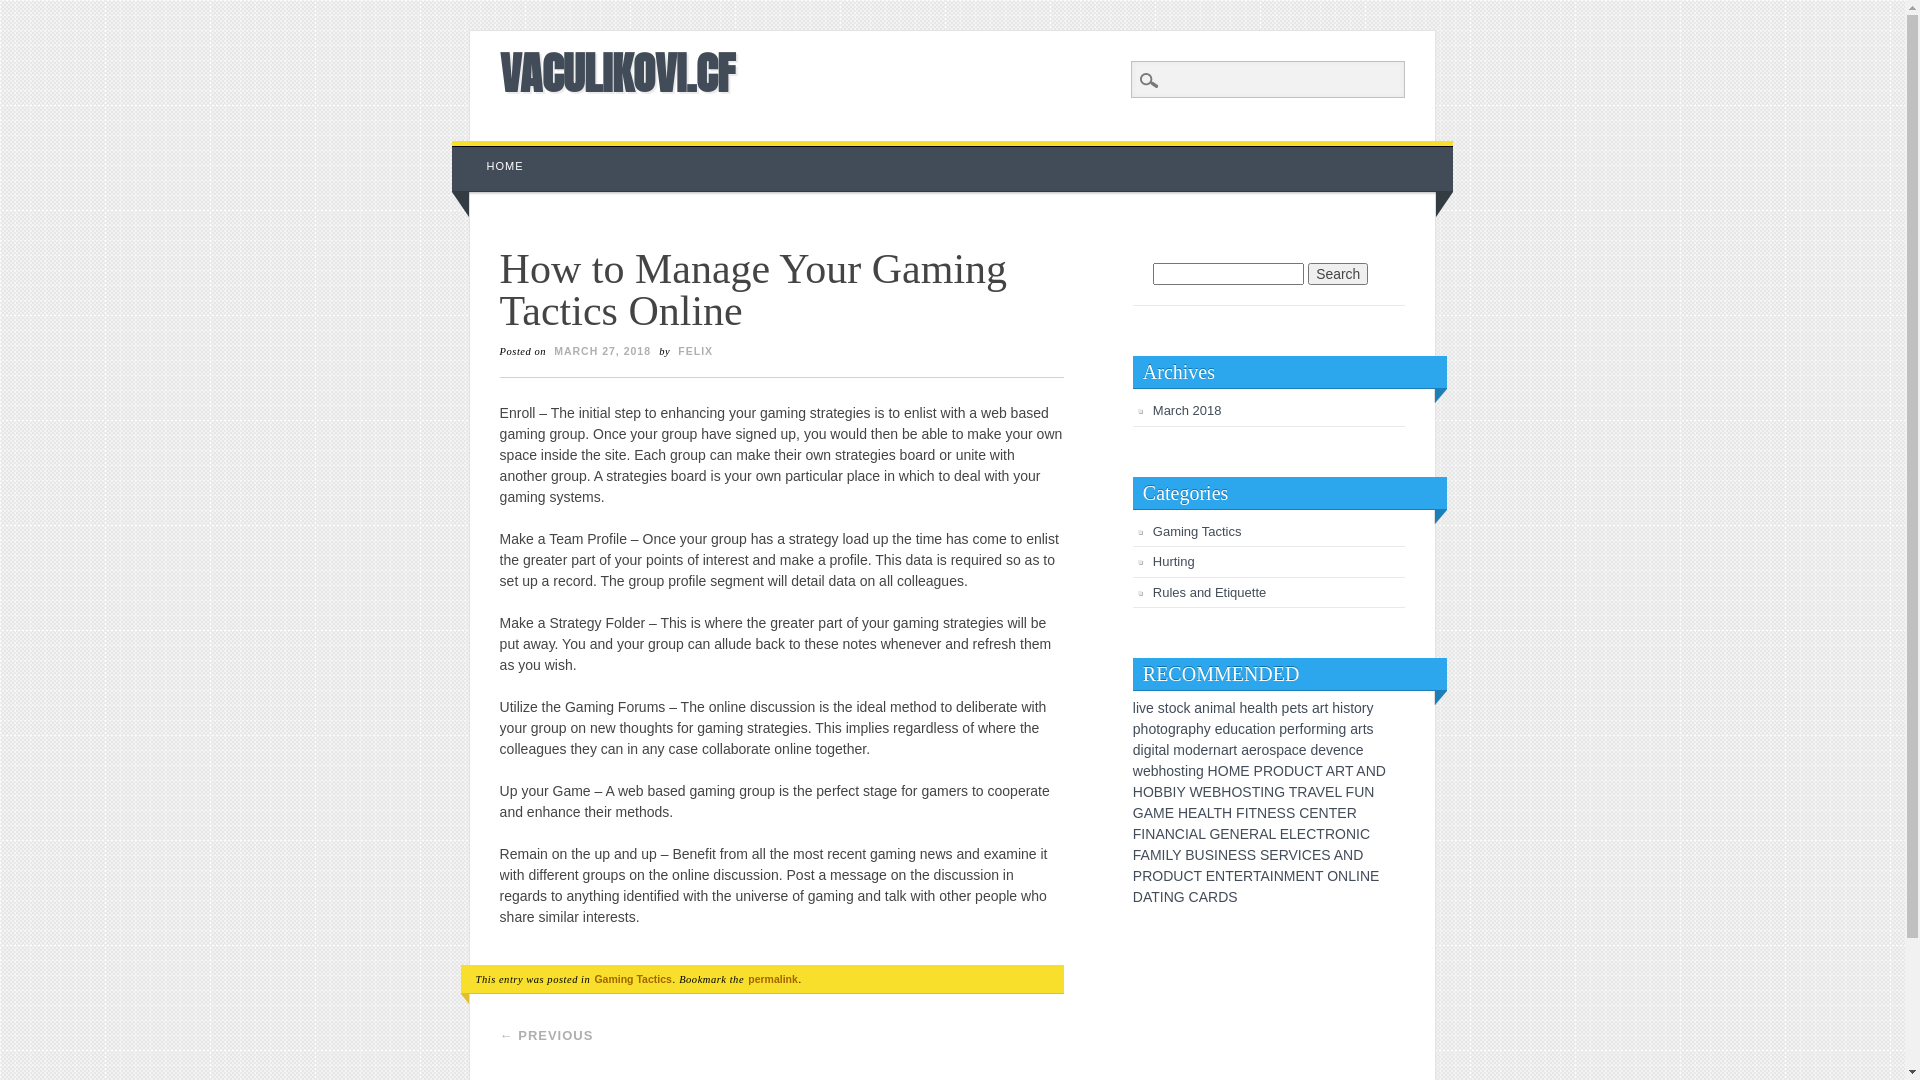 This screenshot has height=1080, width=1920. Describe the element at coordinates (1291, 729) in the screenshot. I see `e` at that location.